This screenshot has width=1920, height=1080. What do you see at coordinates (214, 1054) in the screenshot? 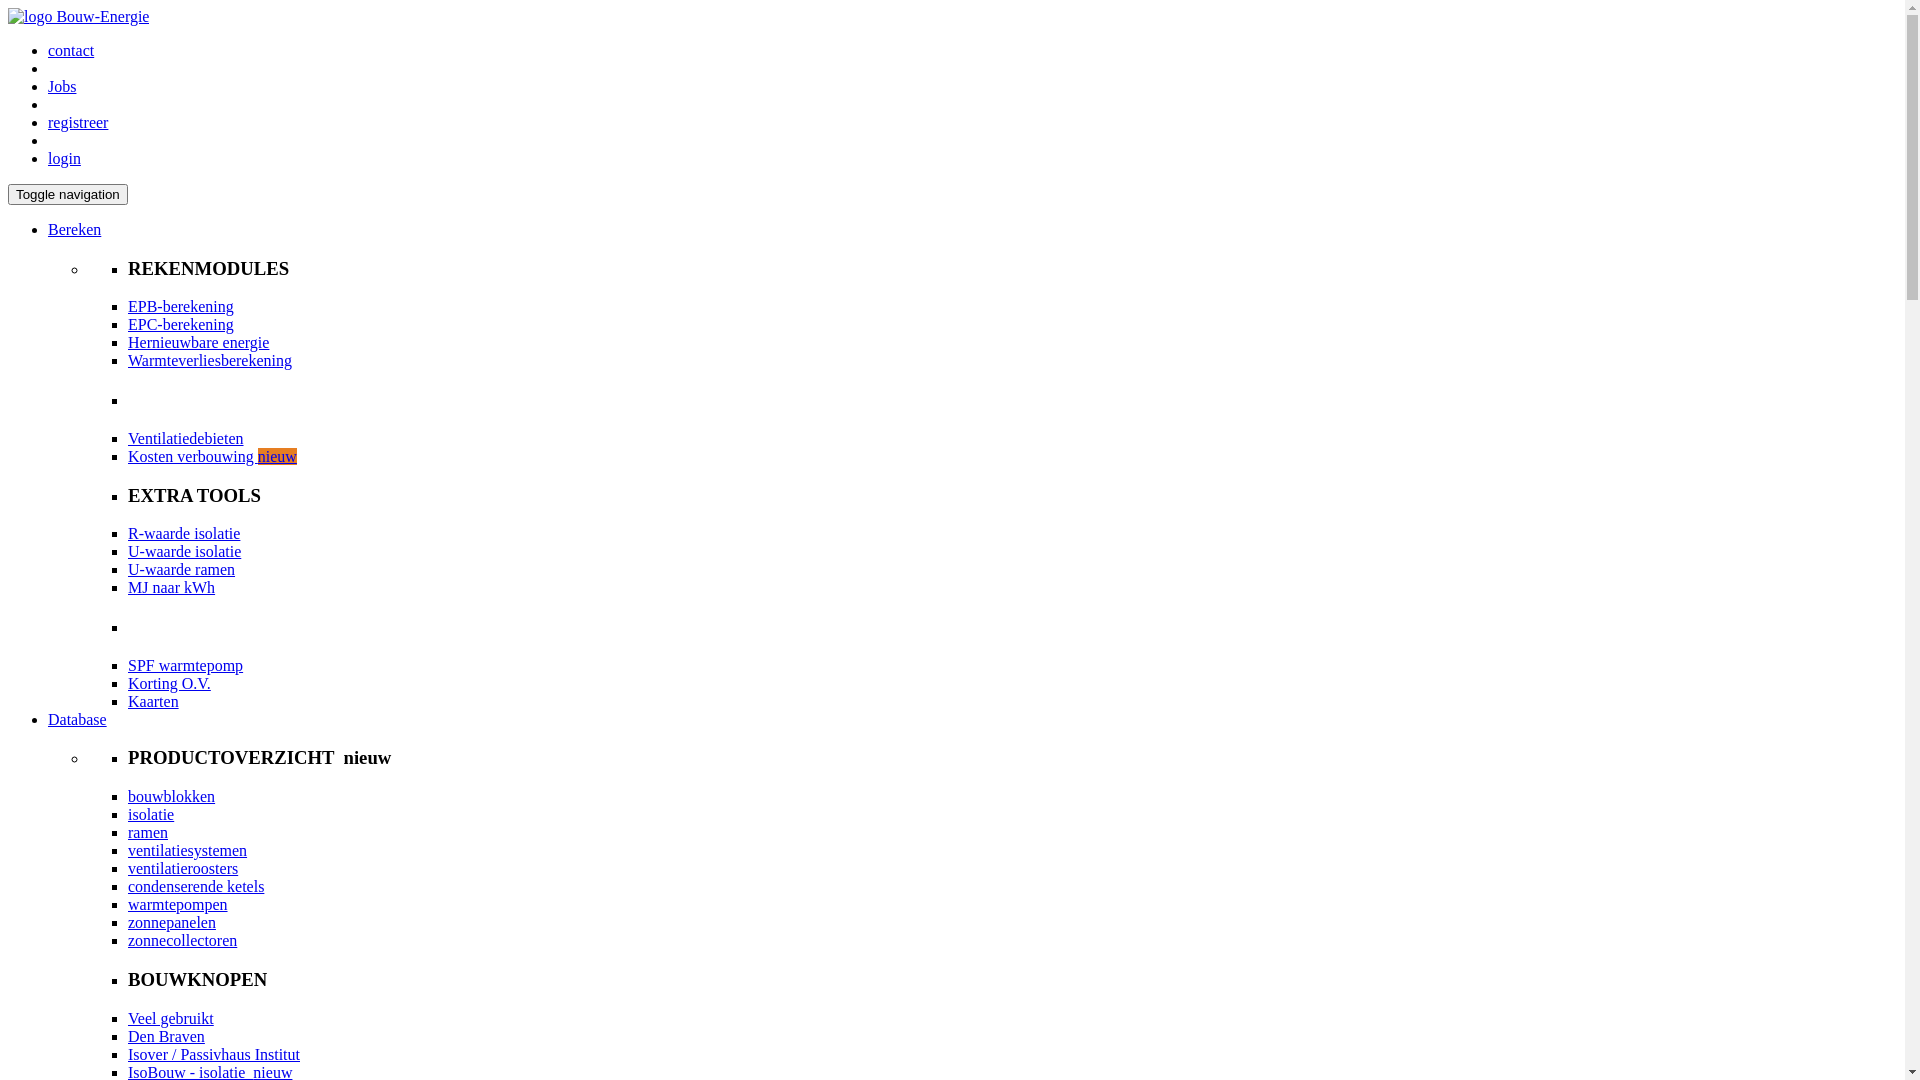
I see `Isover / Passivhaus Institut` at bounding box center [214, 1054].